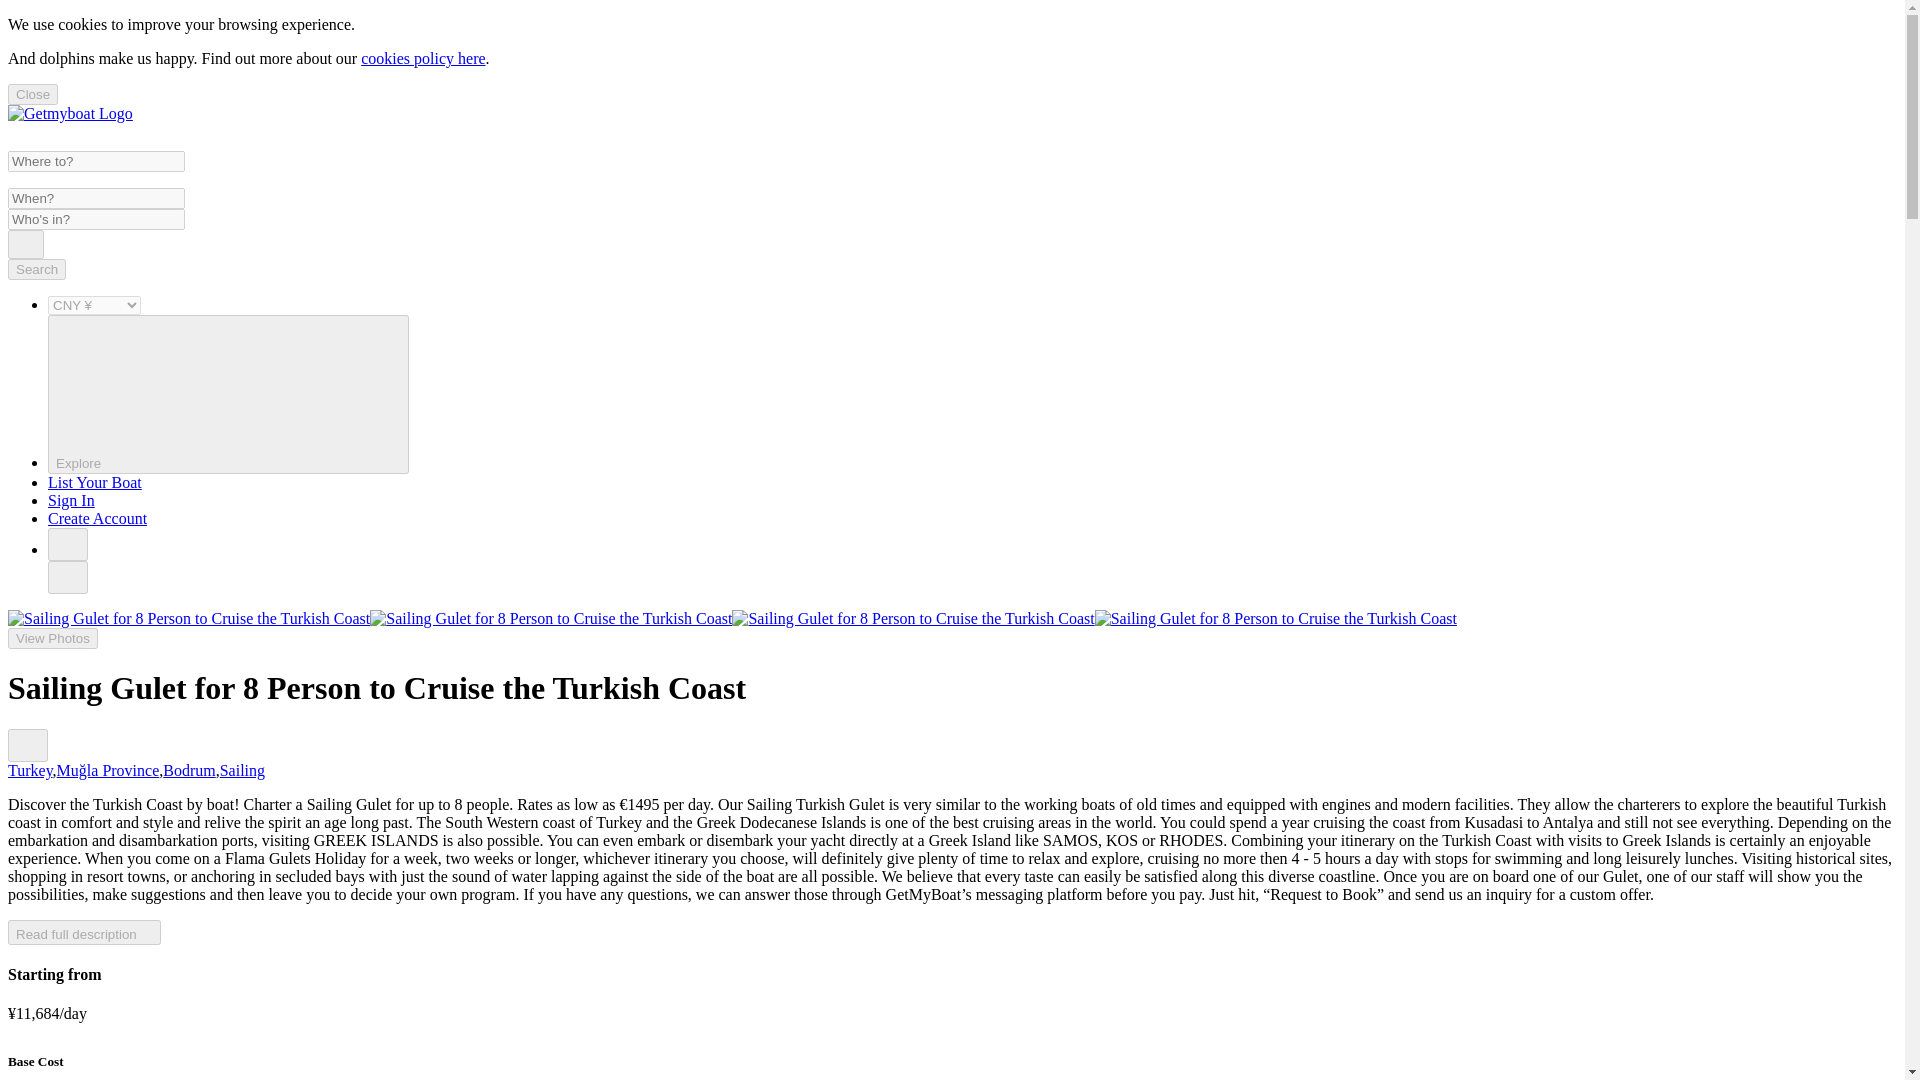 The height and width of the screenshot is (1080, 1920). What do you see at coordinates (422, 58) in the screenshot?
I see `cookies policy here` at bounding box center [422, 58].